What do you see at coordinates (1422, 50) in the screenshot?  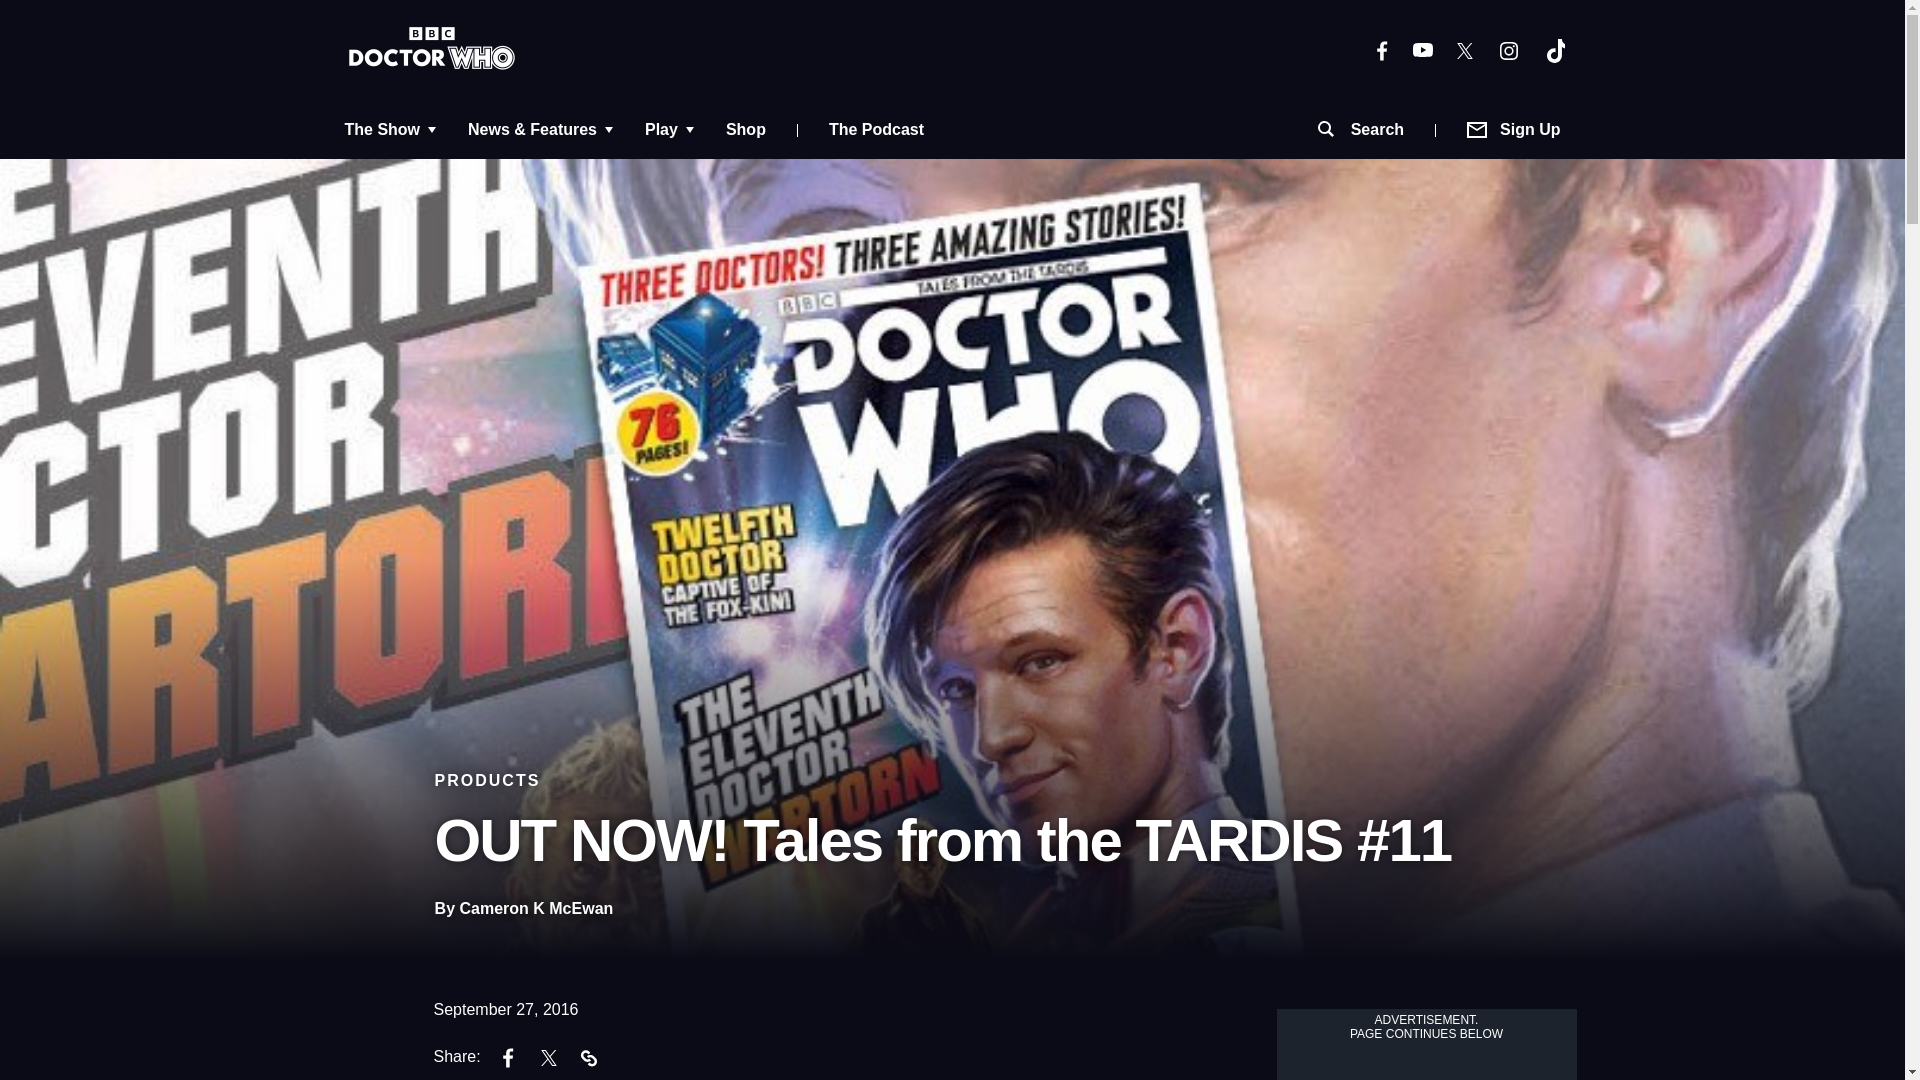 I see `Youtube` at bounding box center [1422, 50].